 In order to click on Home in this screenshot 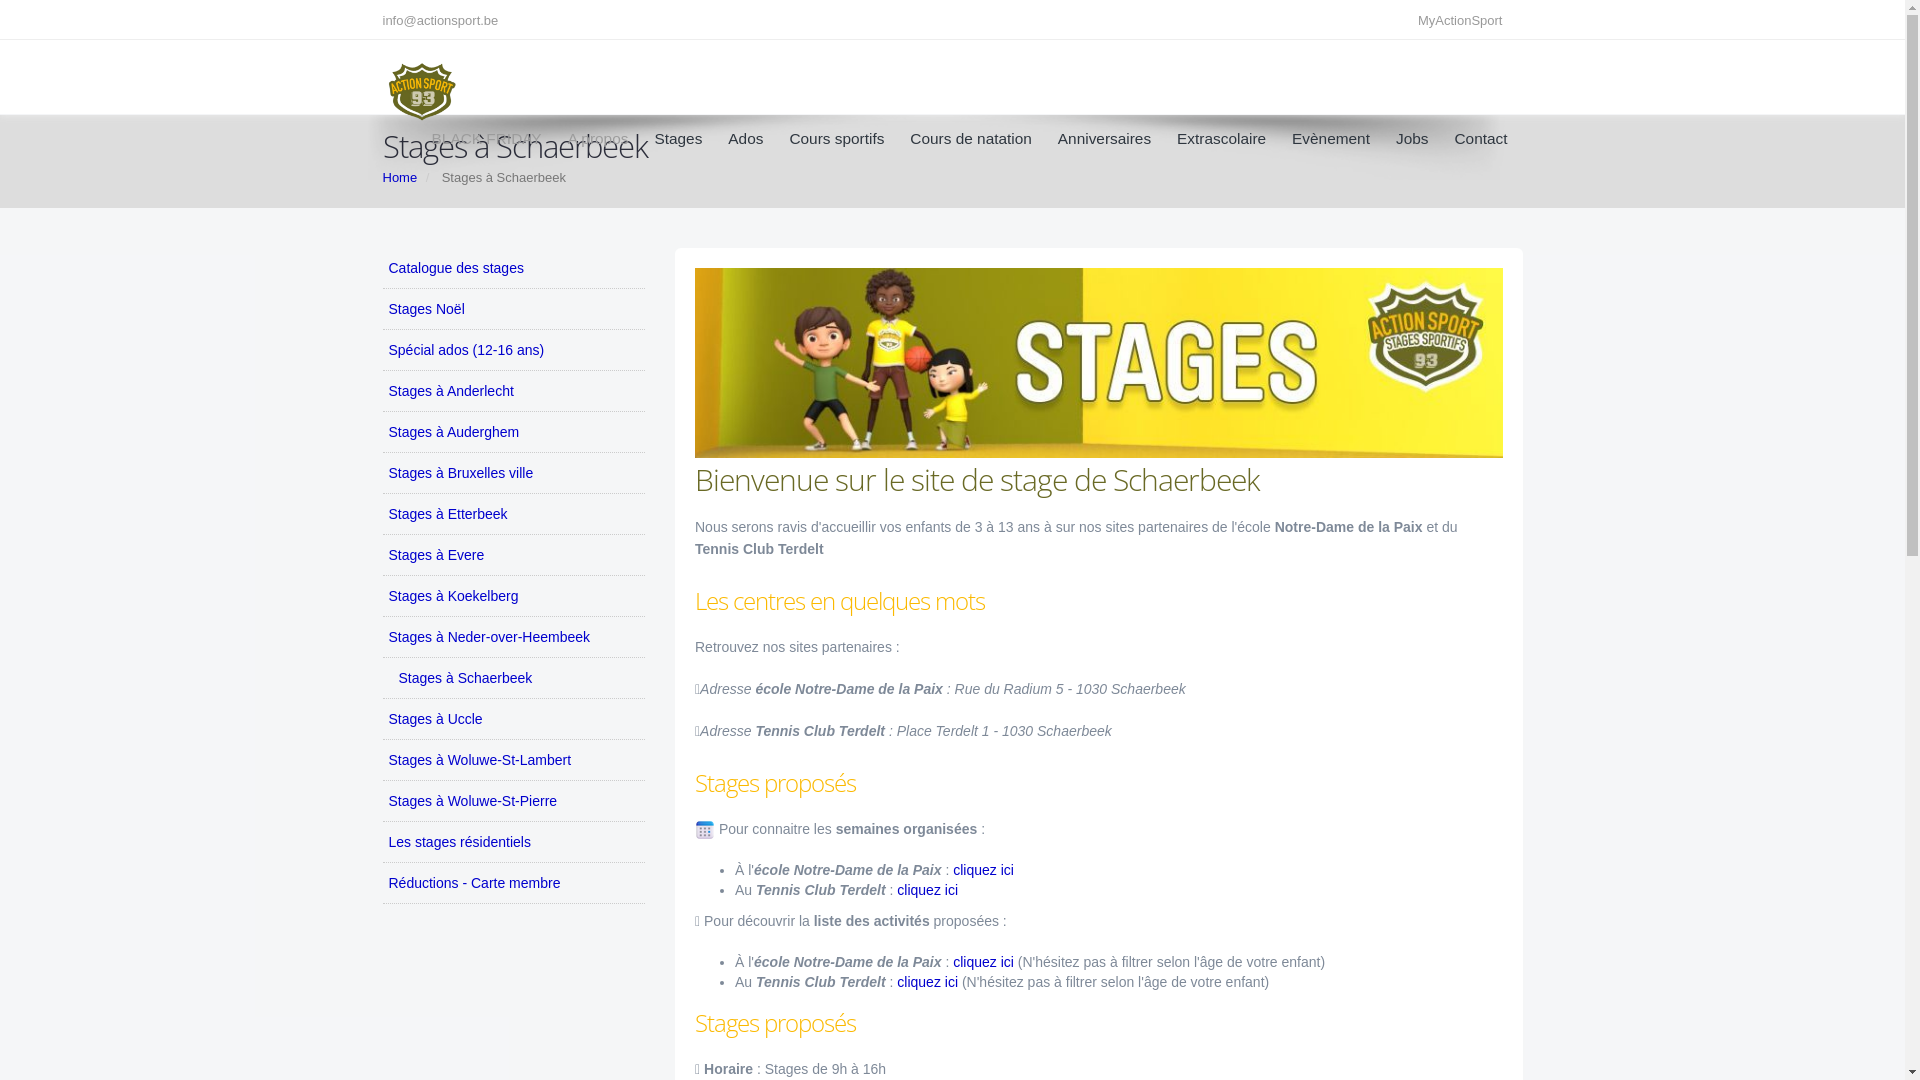, I will do `click(400, 178)`.